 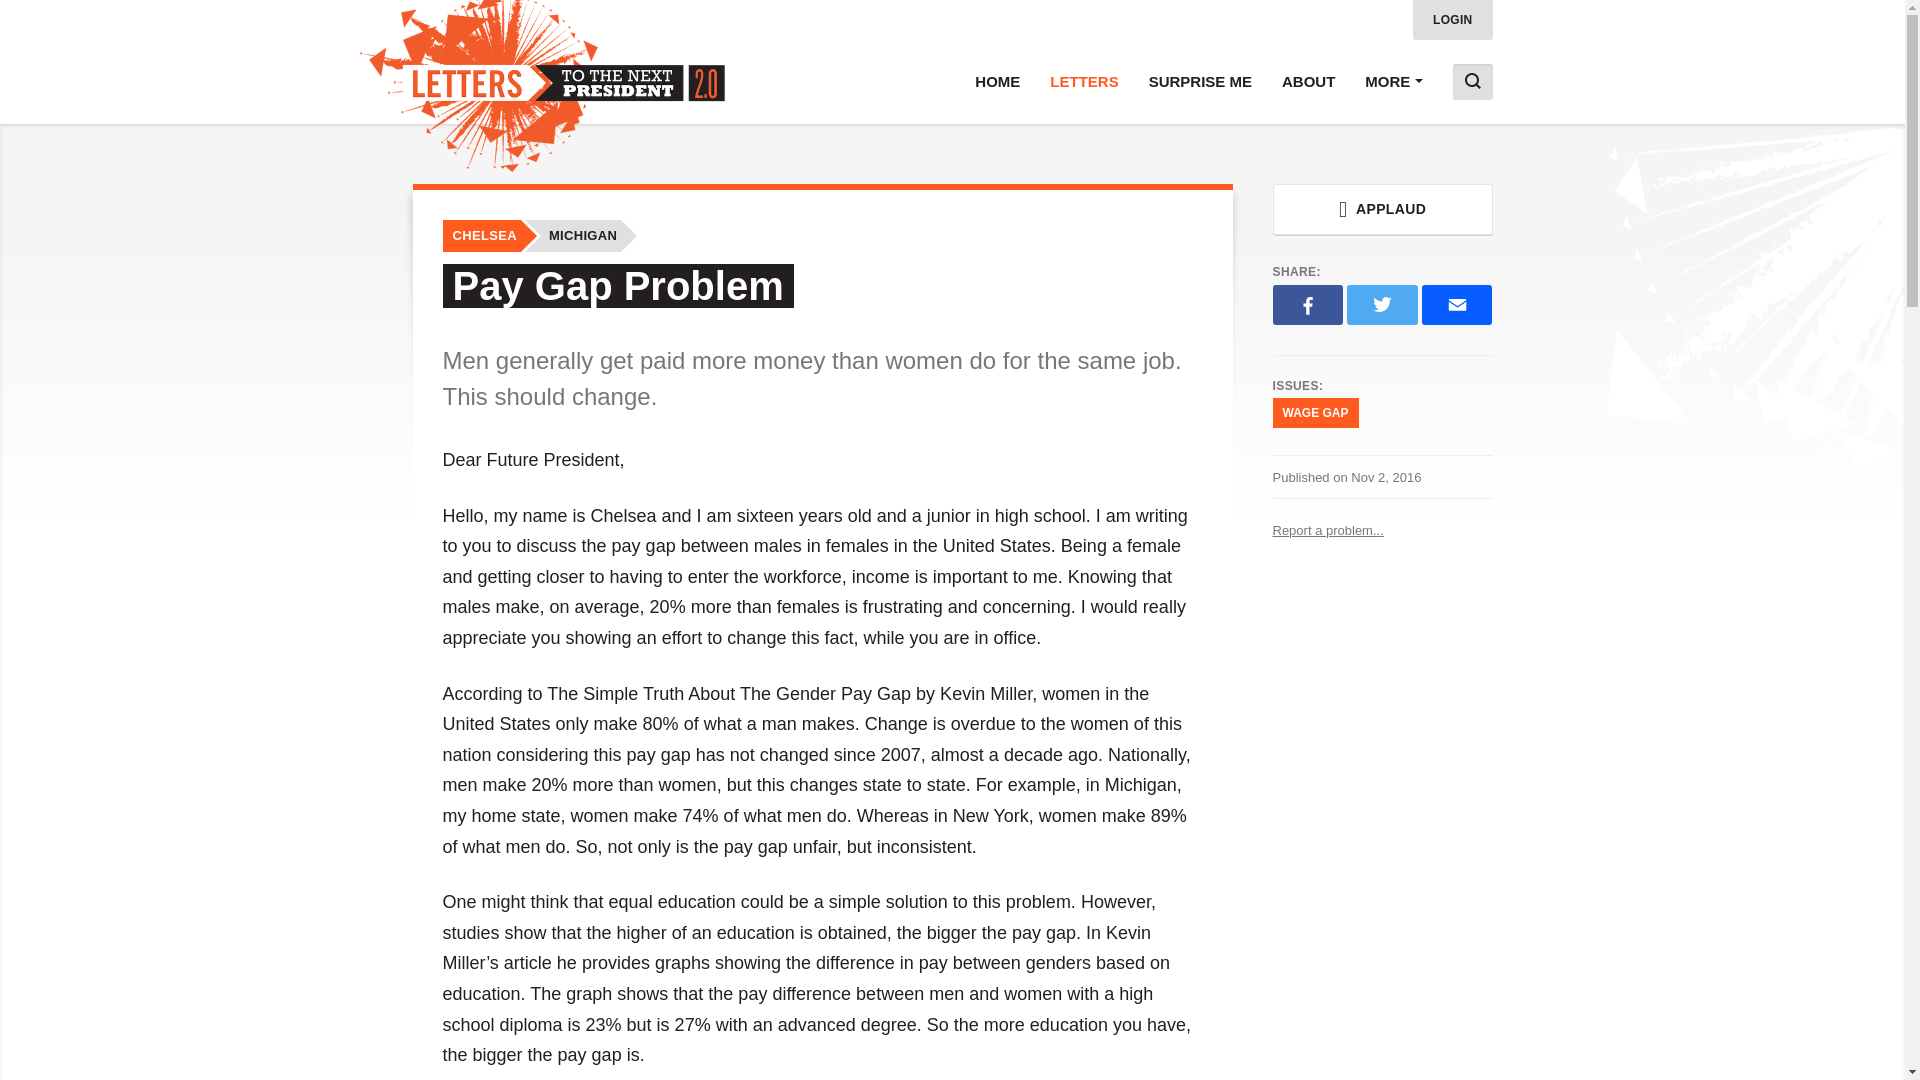 What do you see at coordinates (1453, 20) in the screenshot?
I see `LOGIN` at bounding box center [1453, 20].